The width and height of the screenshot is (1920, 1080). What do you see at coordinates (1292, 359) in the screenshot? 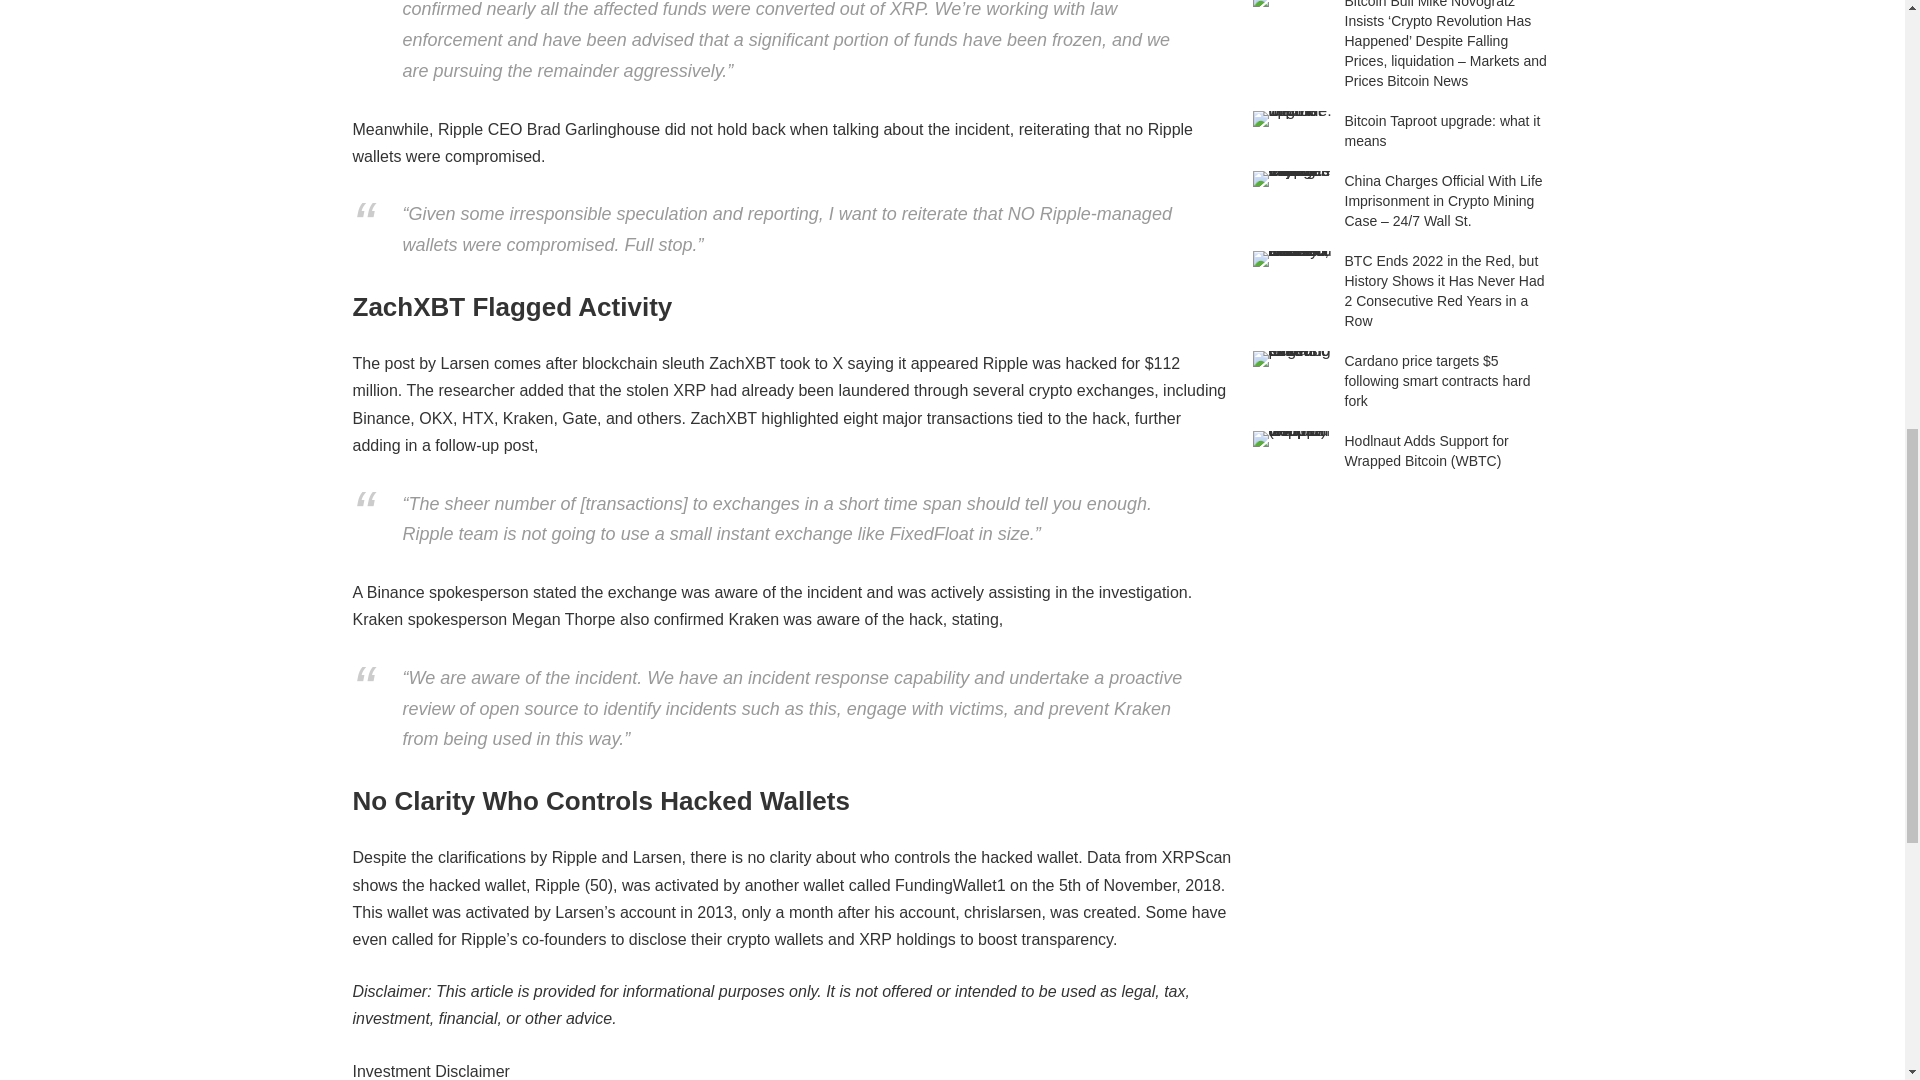
I see `Cardano price targets  following smart contracts hard fork` at bounding box center [1292, 359].